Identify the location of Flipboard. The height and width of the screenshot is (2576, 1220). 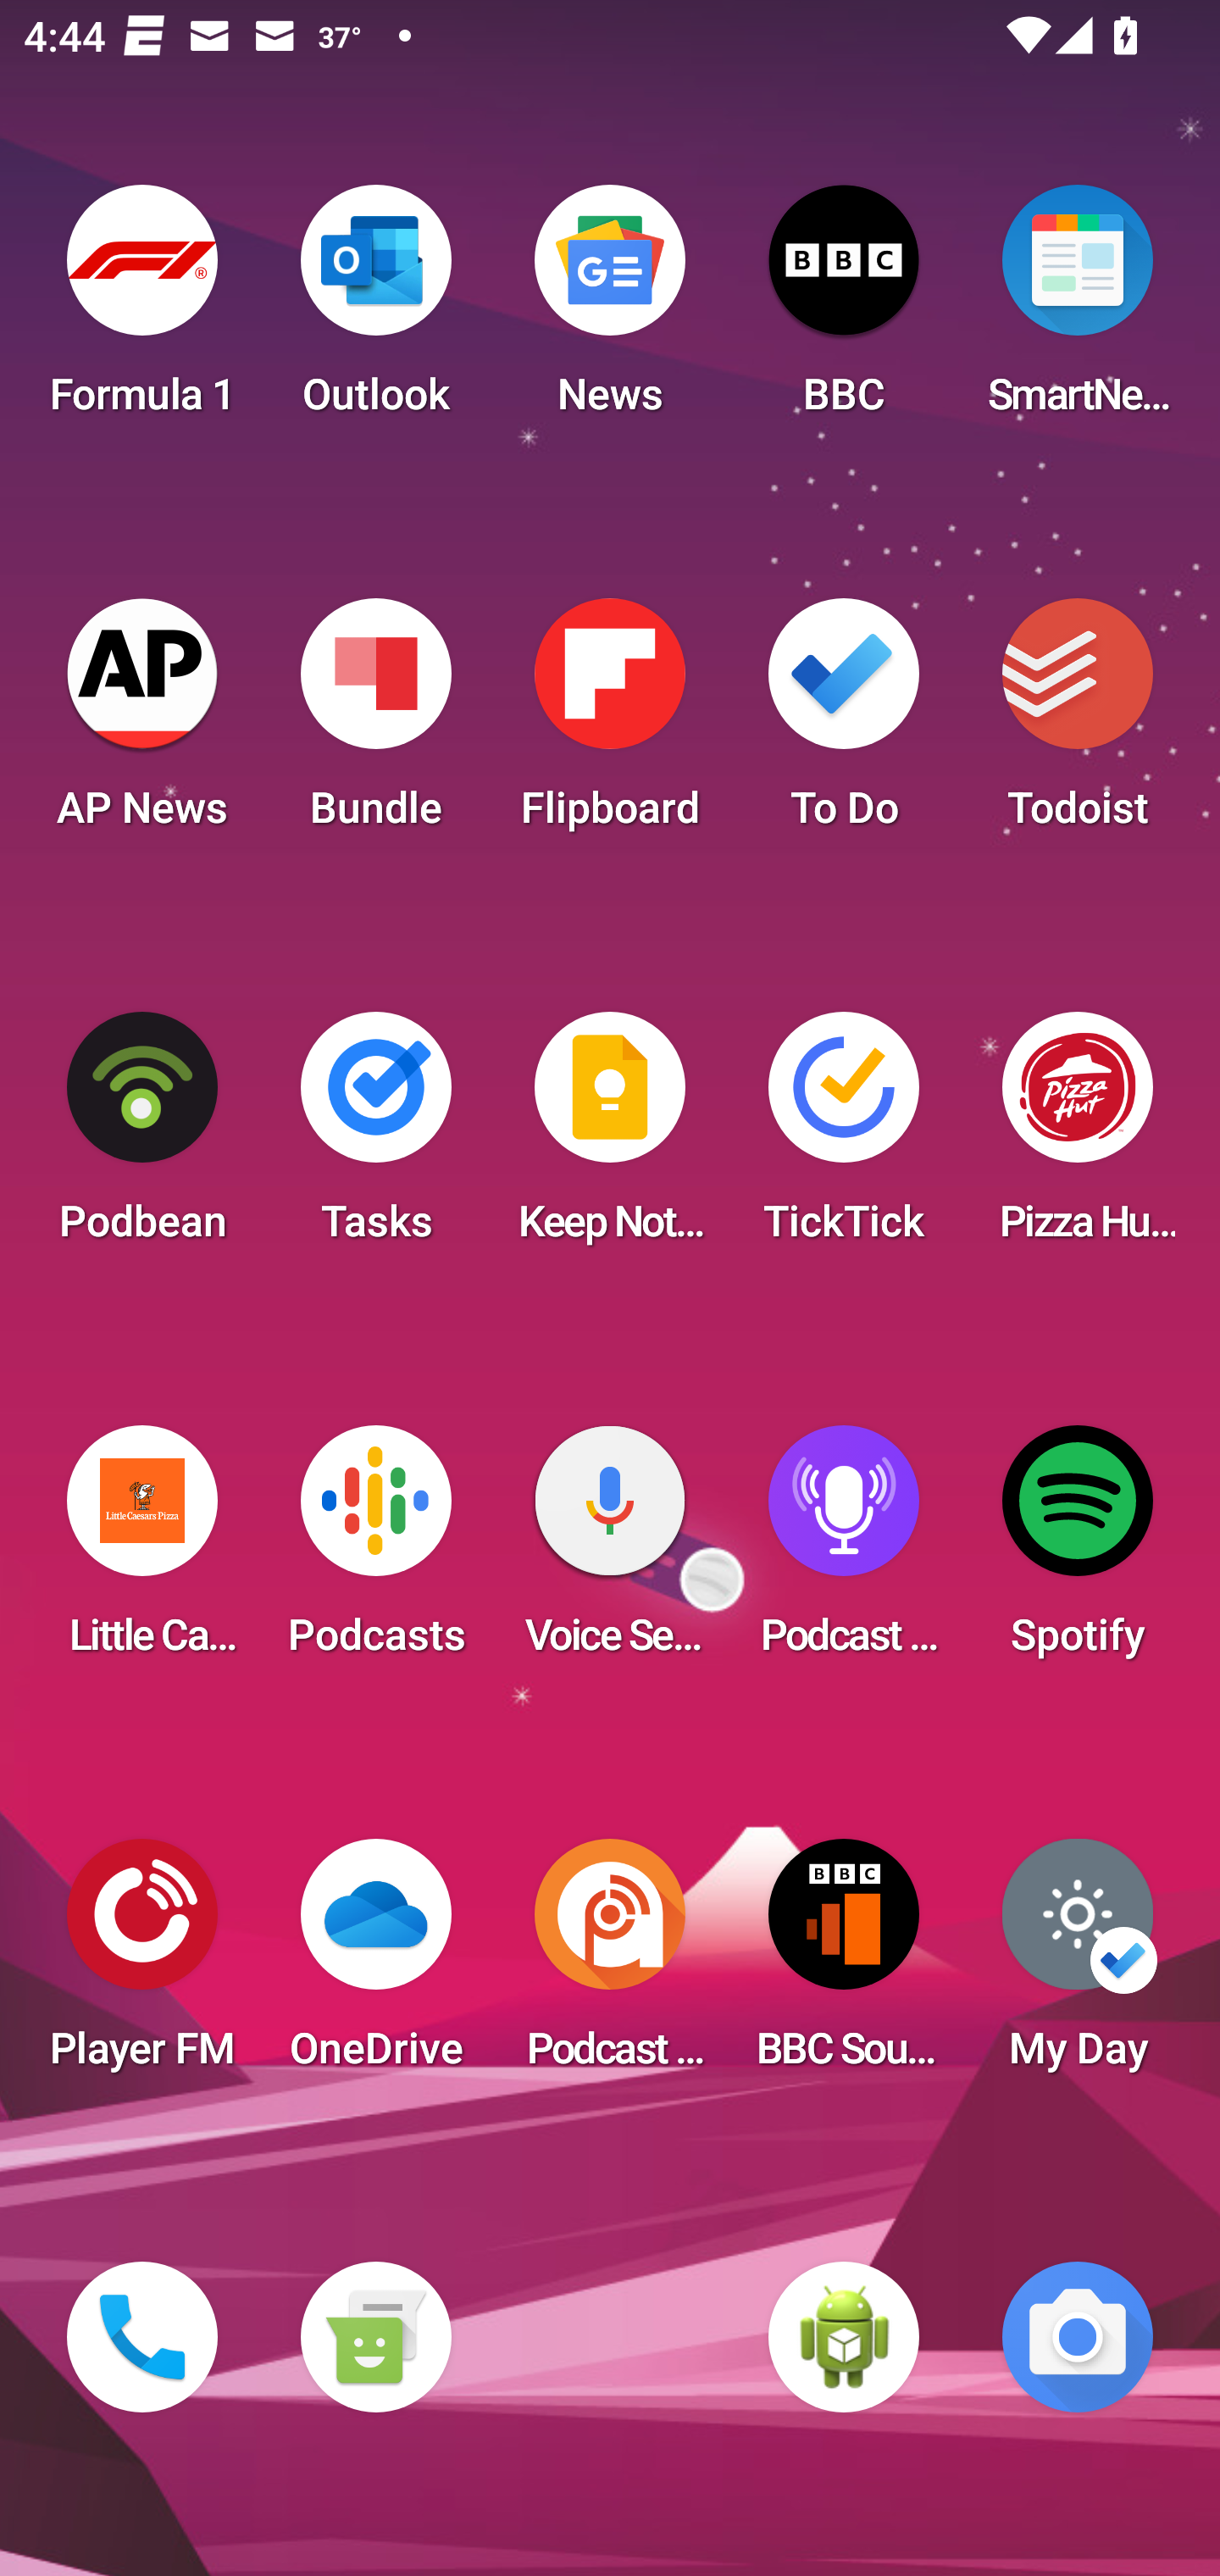
(610, 724).